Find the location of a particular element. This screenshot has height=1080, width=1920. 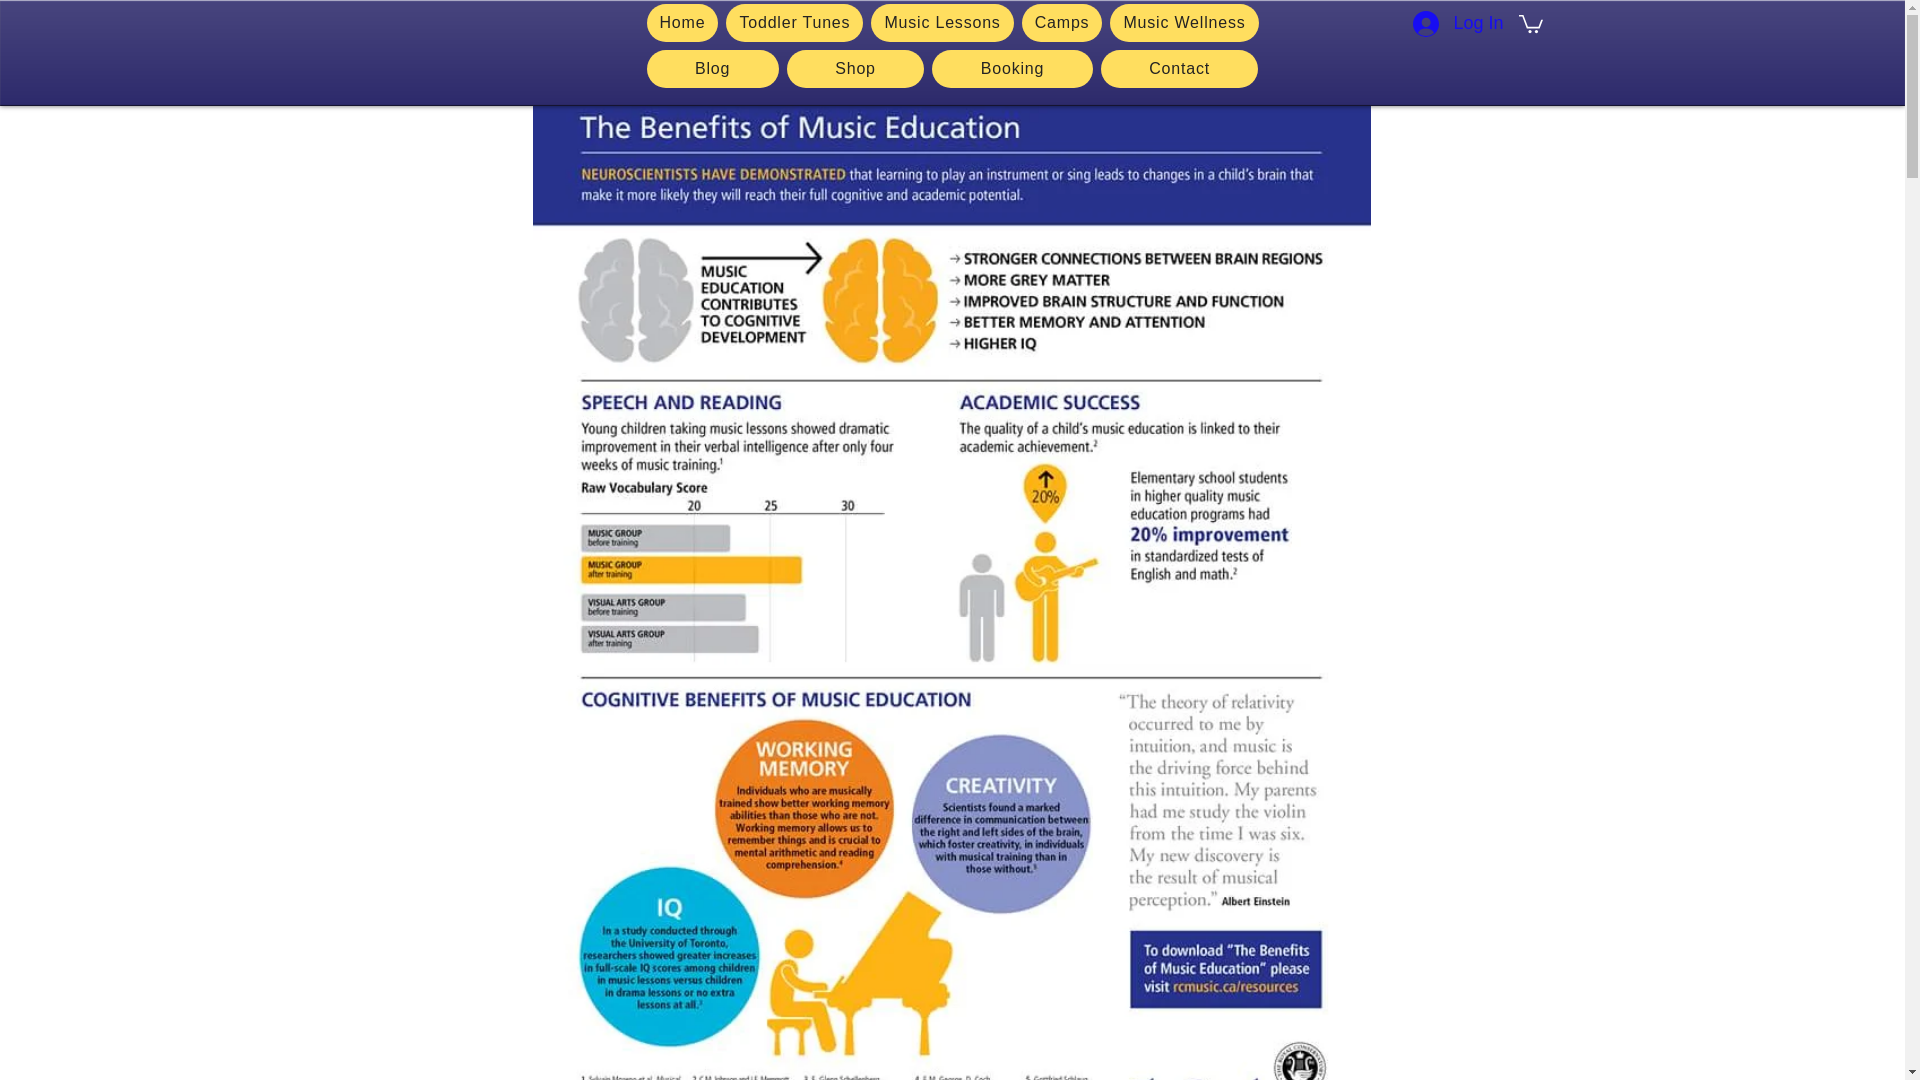

Music Wellness is located at coordinates (1183, 23).